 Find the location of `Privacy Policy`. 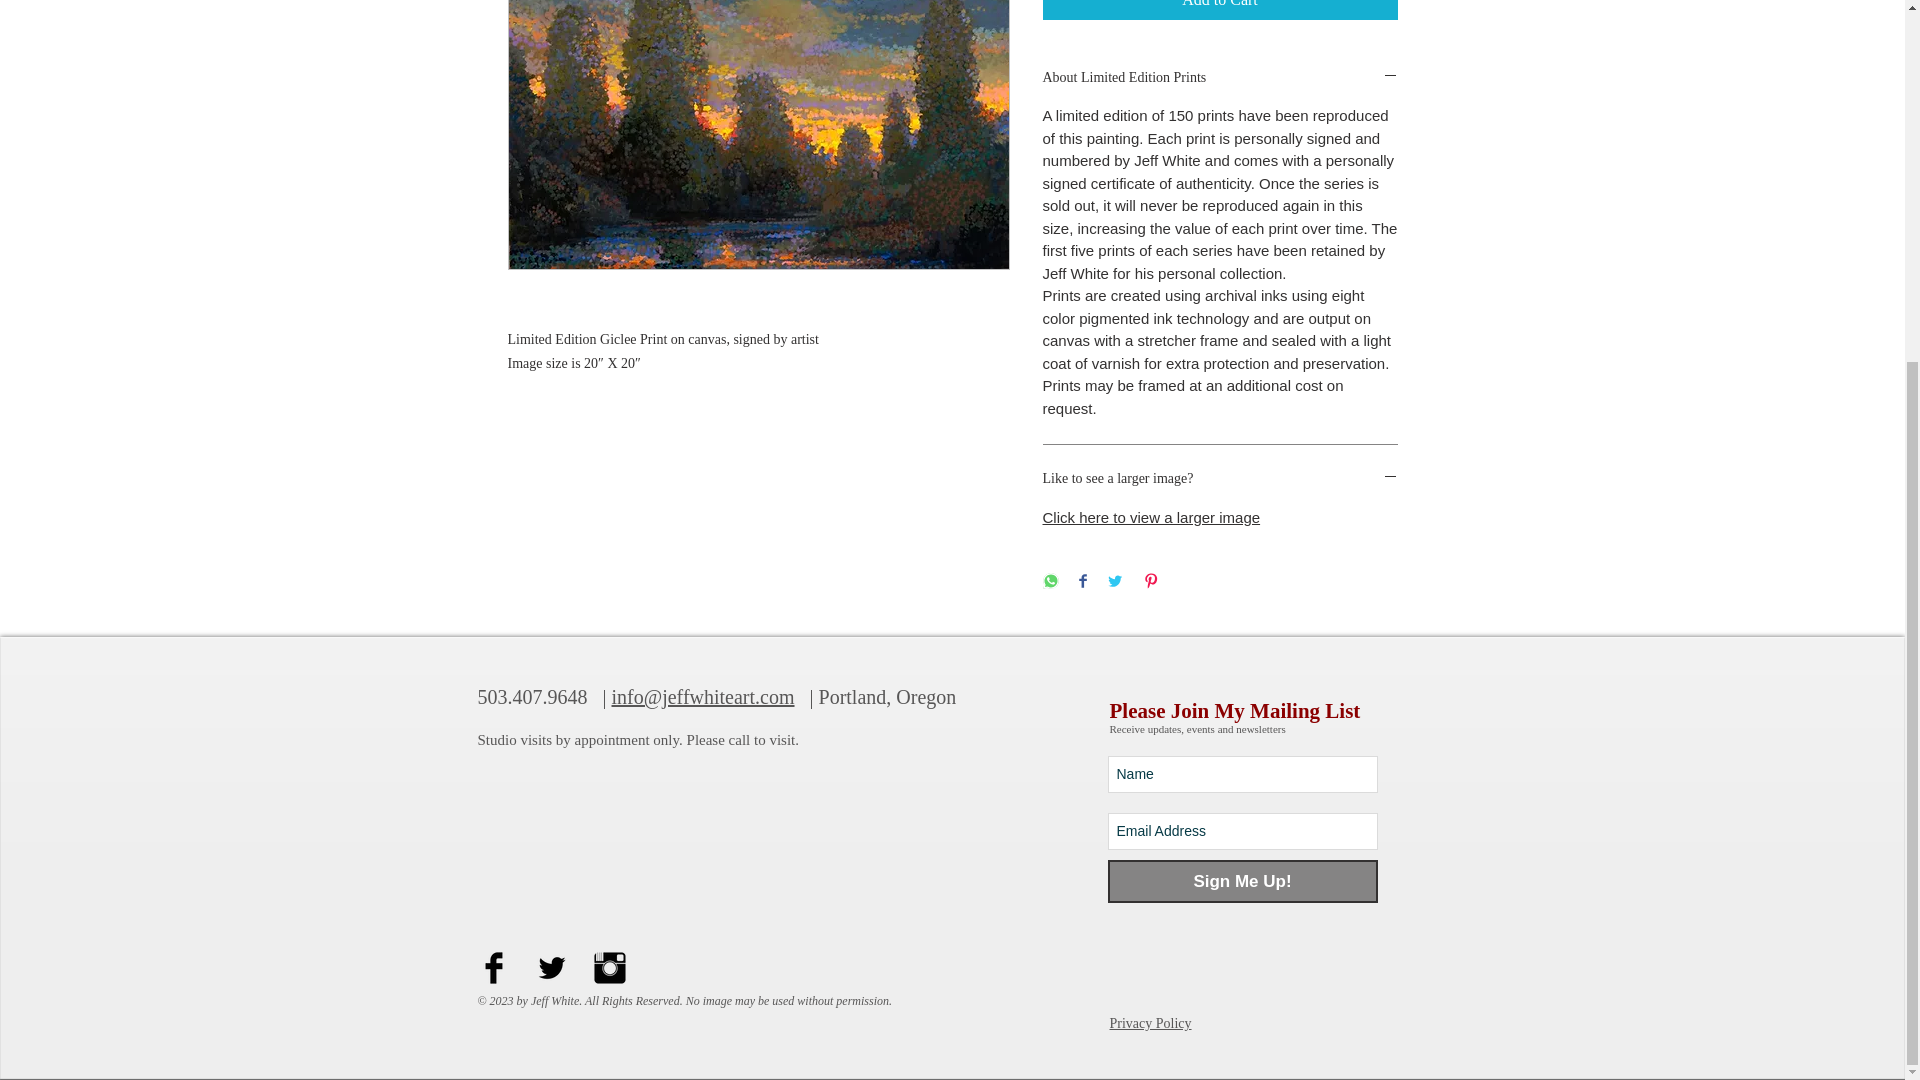

Privacy Policy is located at coordinates (1150, 1024).